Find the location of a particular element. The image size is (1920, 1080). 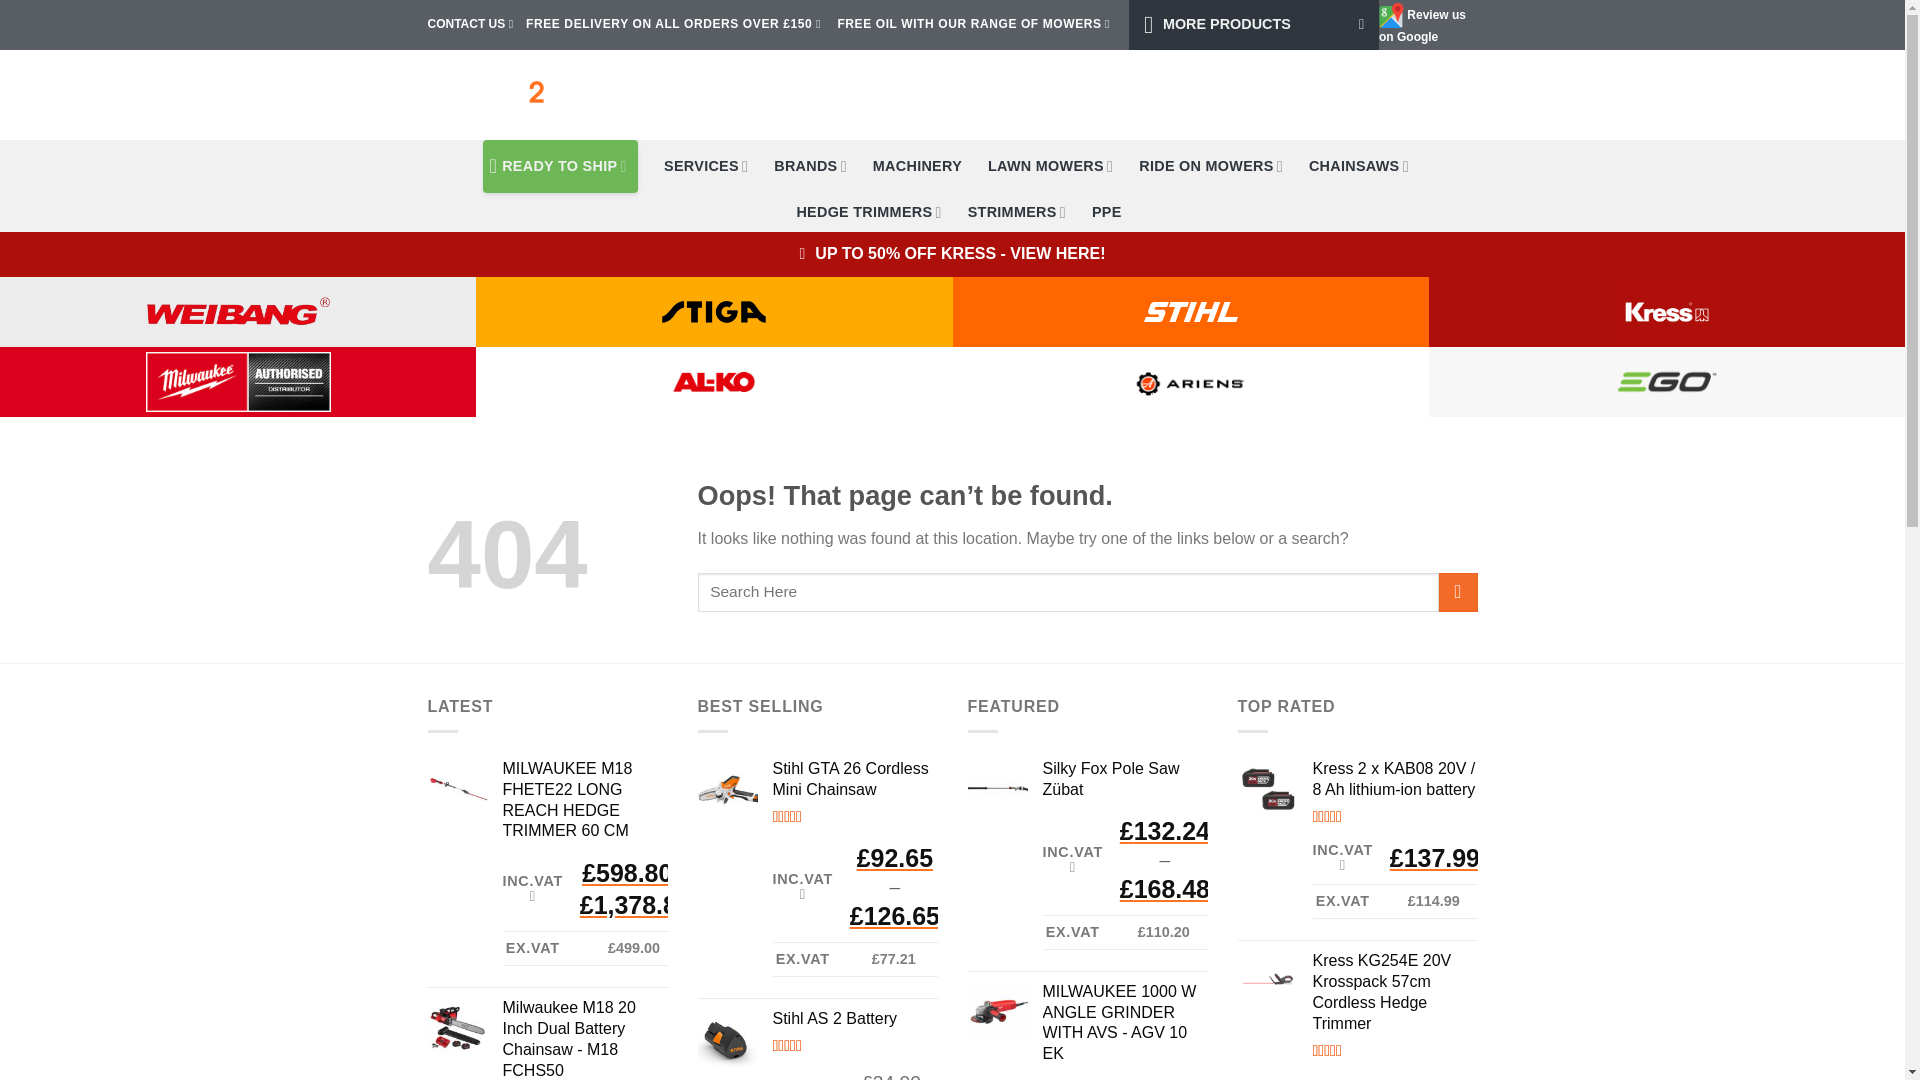

Basket is located at coordinates (1447, 94).